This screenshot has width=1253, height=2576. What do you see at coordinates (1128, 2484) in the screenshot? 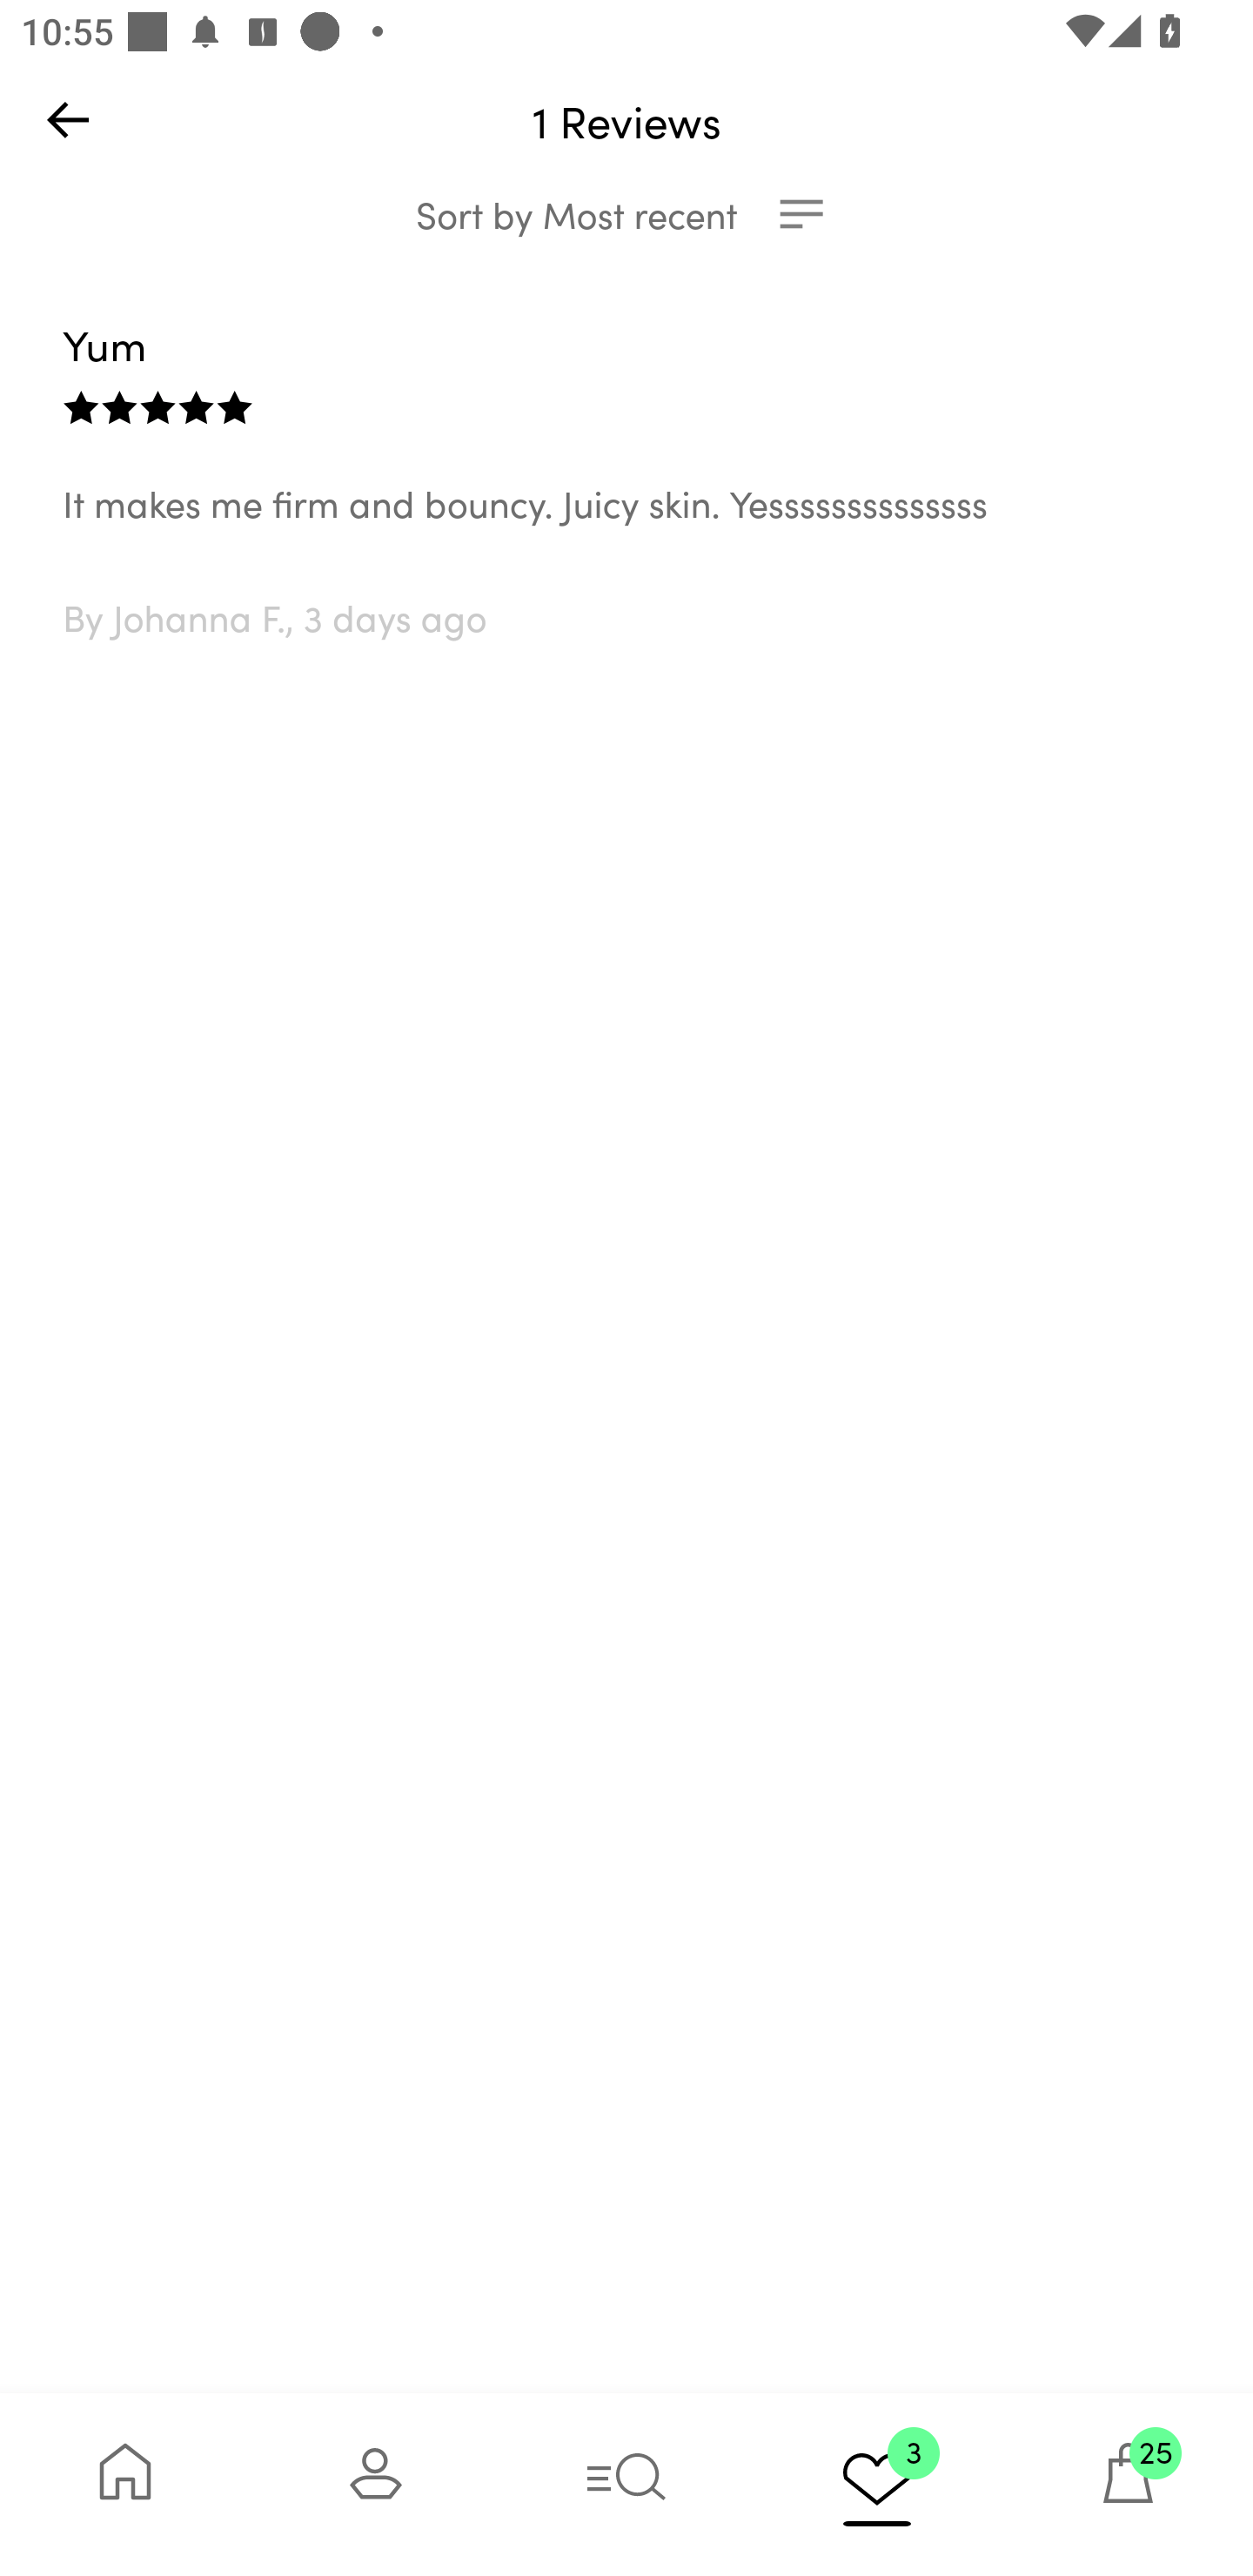
I see `25` at bounding box center [1128, 2484].